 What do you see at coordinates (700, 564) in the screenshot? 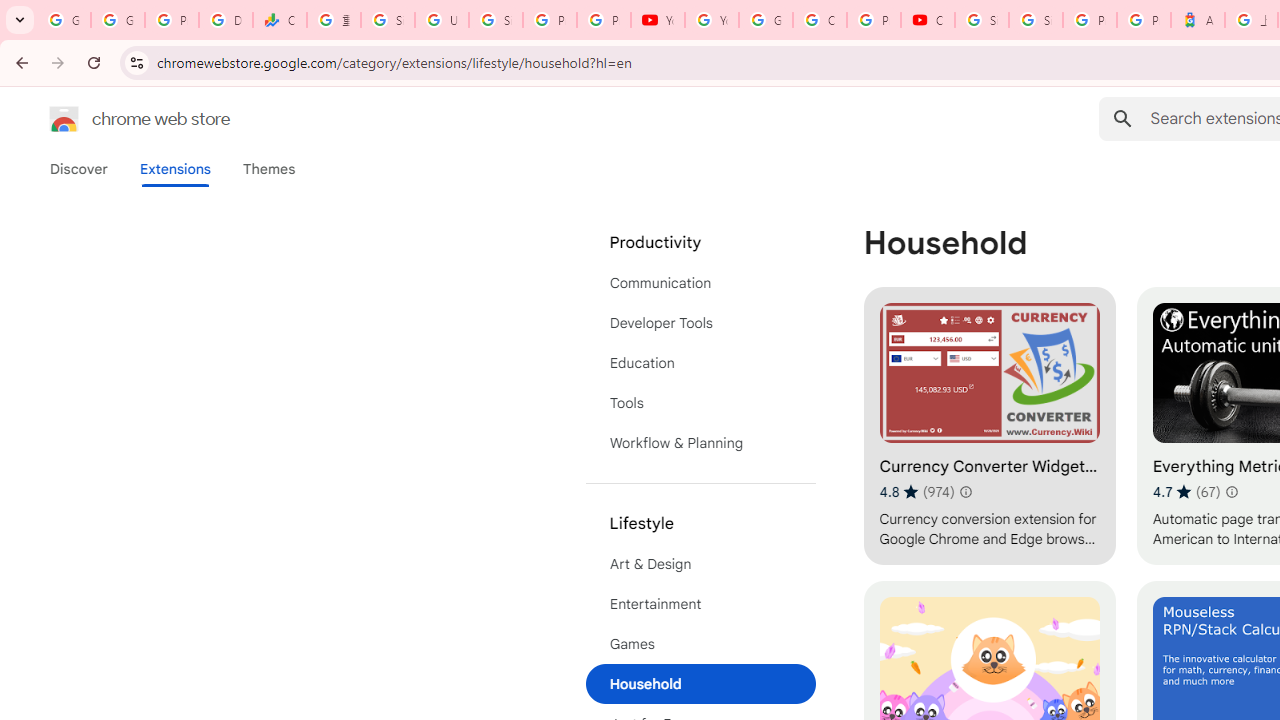
I see `Art & Design` at bounding box center [700, 564].